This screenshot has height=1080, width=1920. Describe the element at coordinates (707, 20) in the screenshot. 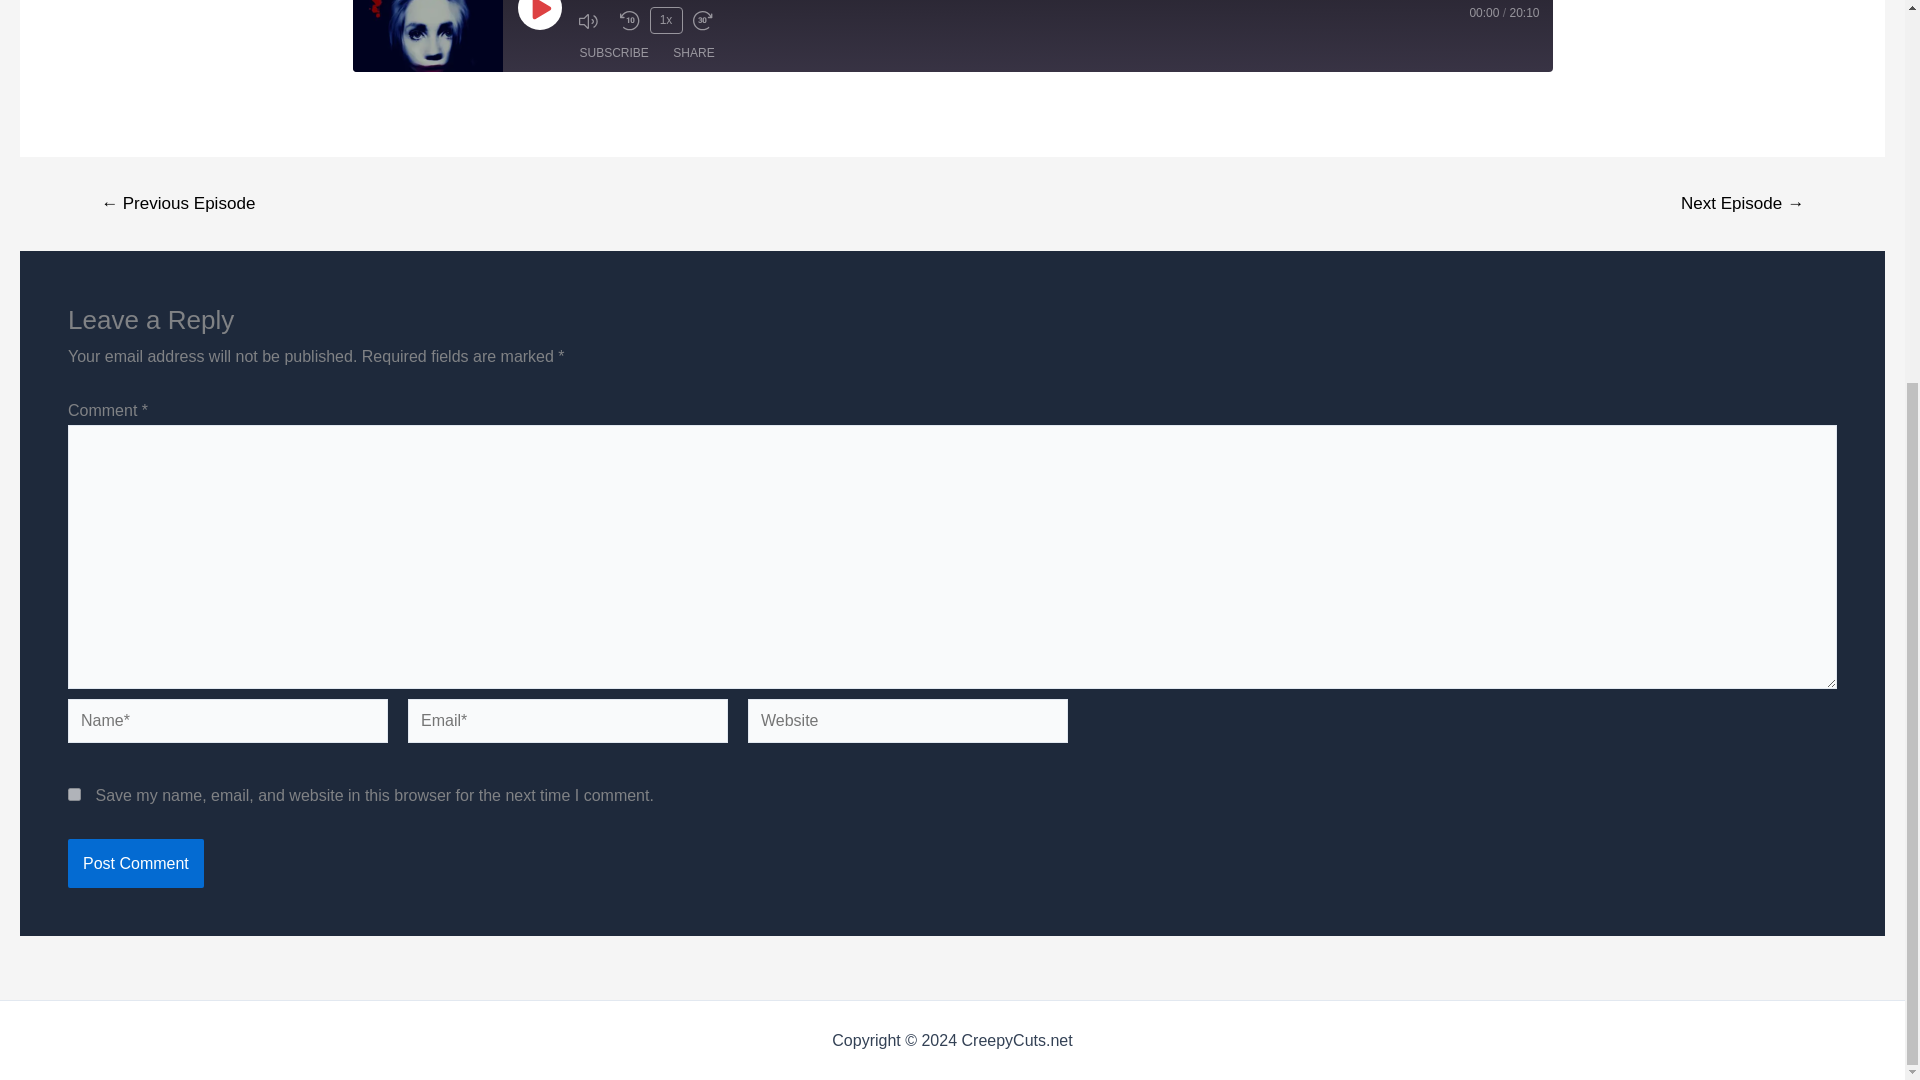

I see `Fast Forward 30 seconds` at that location.